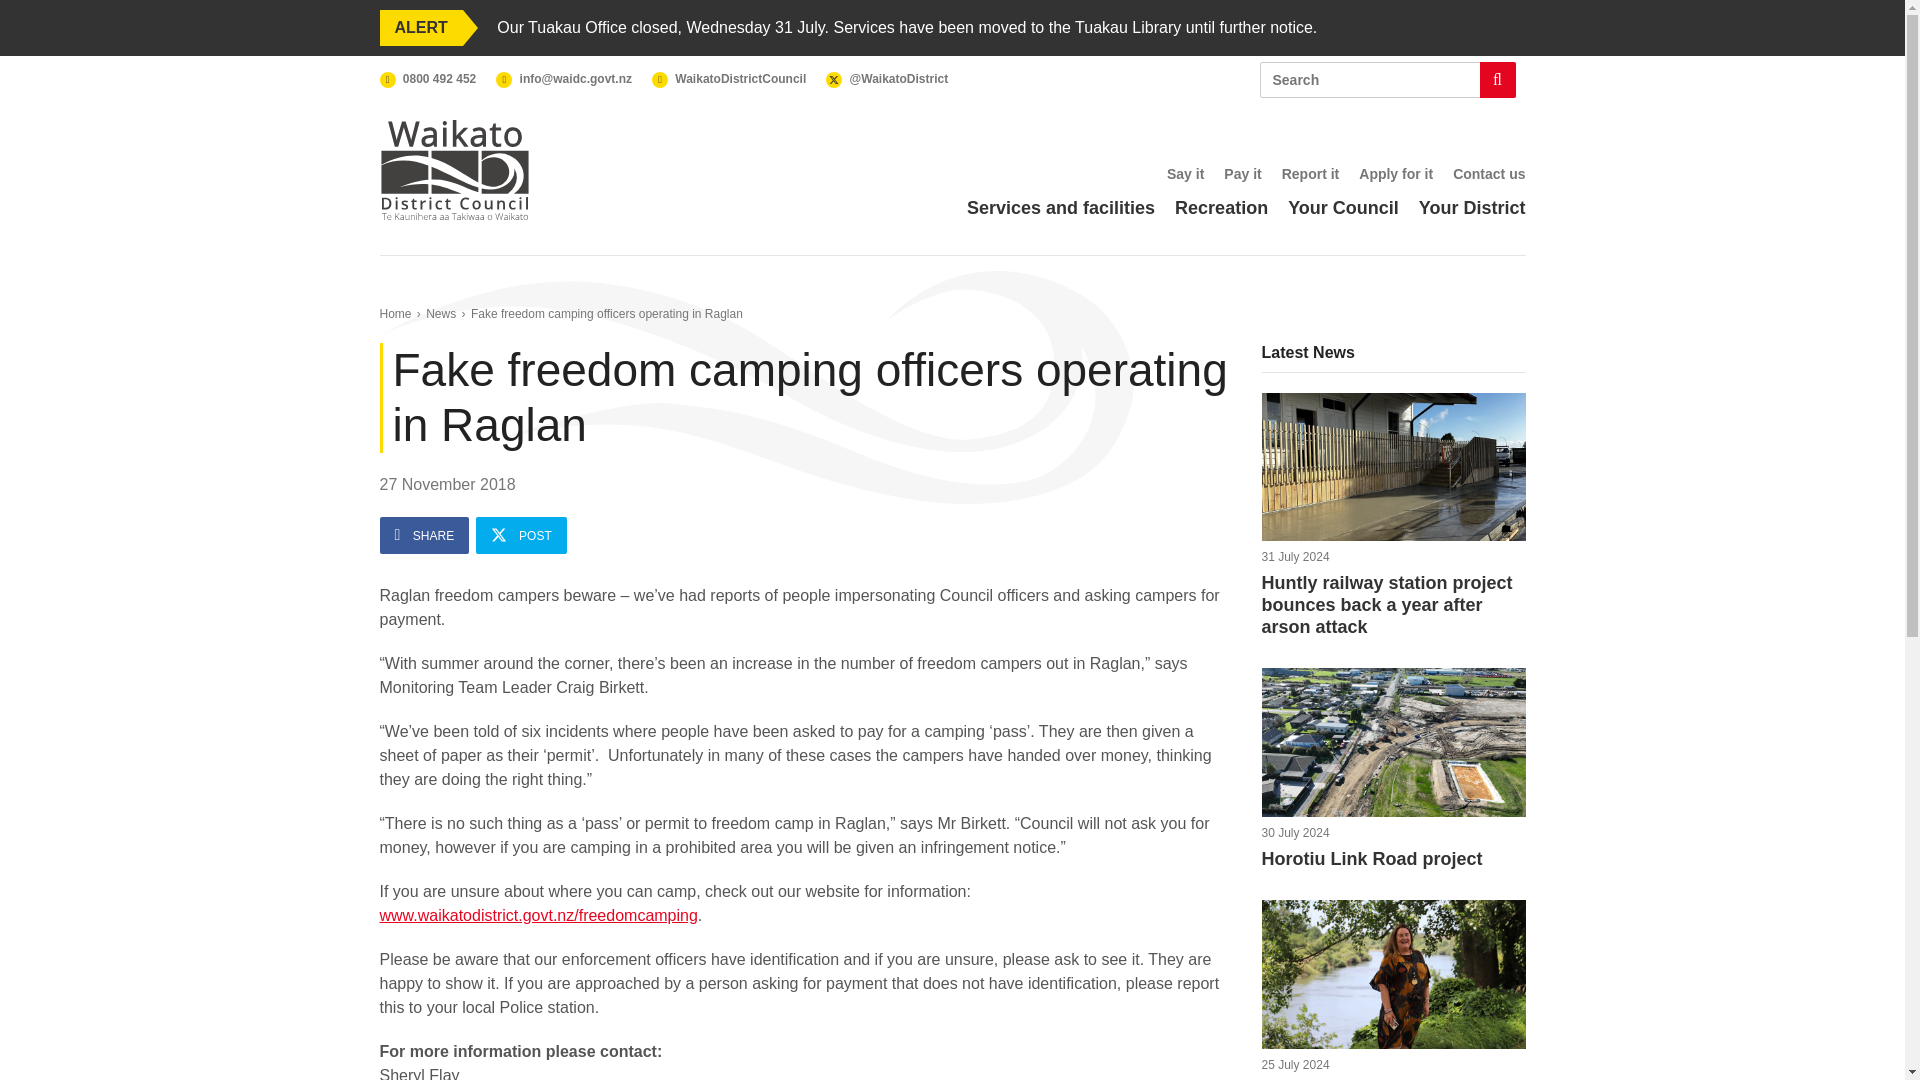 This screenshot has width=1920, height=1080. I want to click on Huntly railway station, so click(1394, 990).